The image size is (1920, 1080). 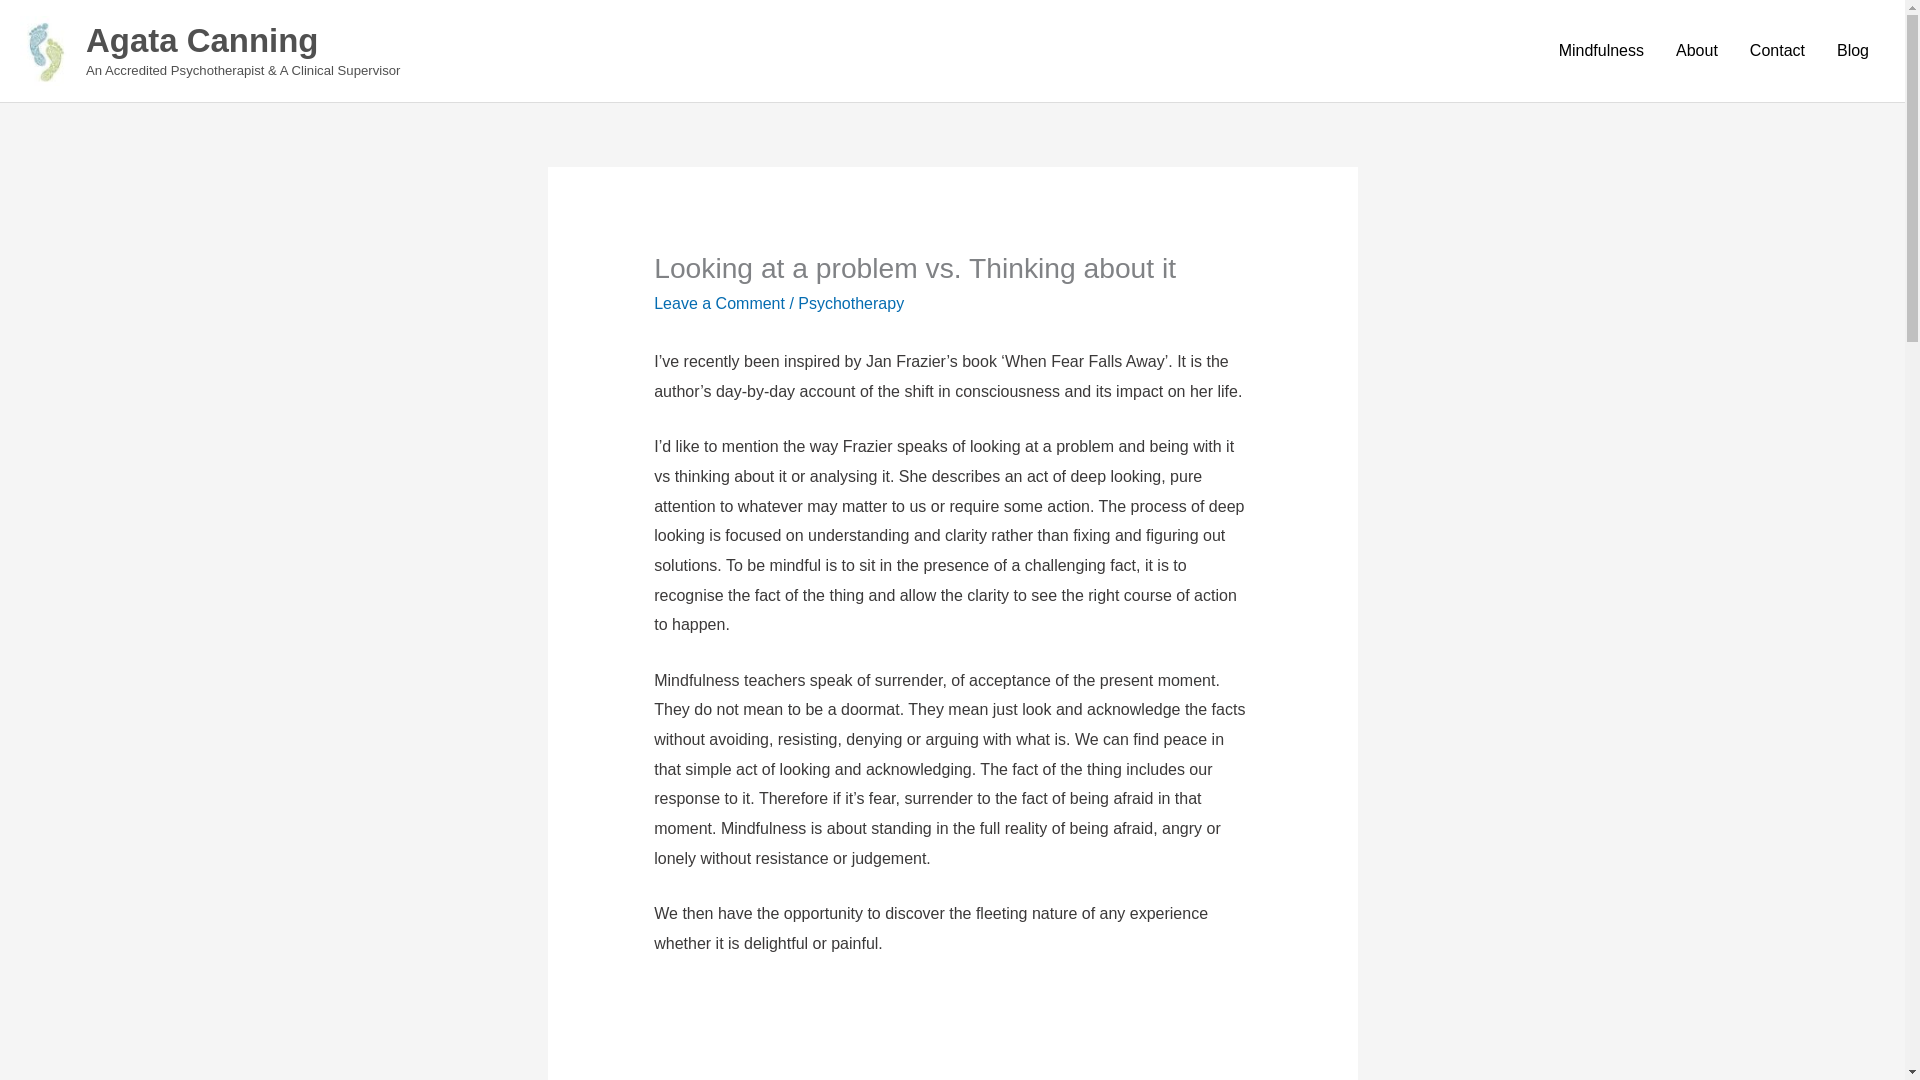 I want to click on Leave a Comment, so click(x=720, y=303).